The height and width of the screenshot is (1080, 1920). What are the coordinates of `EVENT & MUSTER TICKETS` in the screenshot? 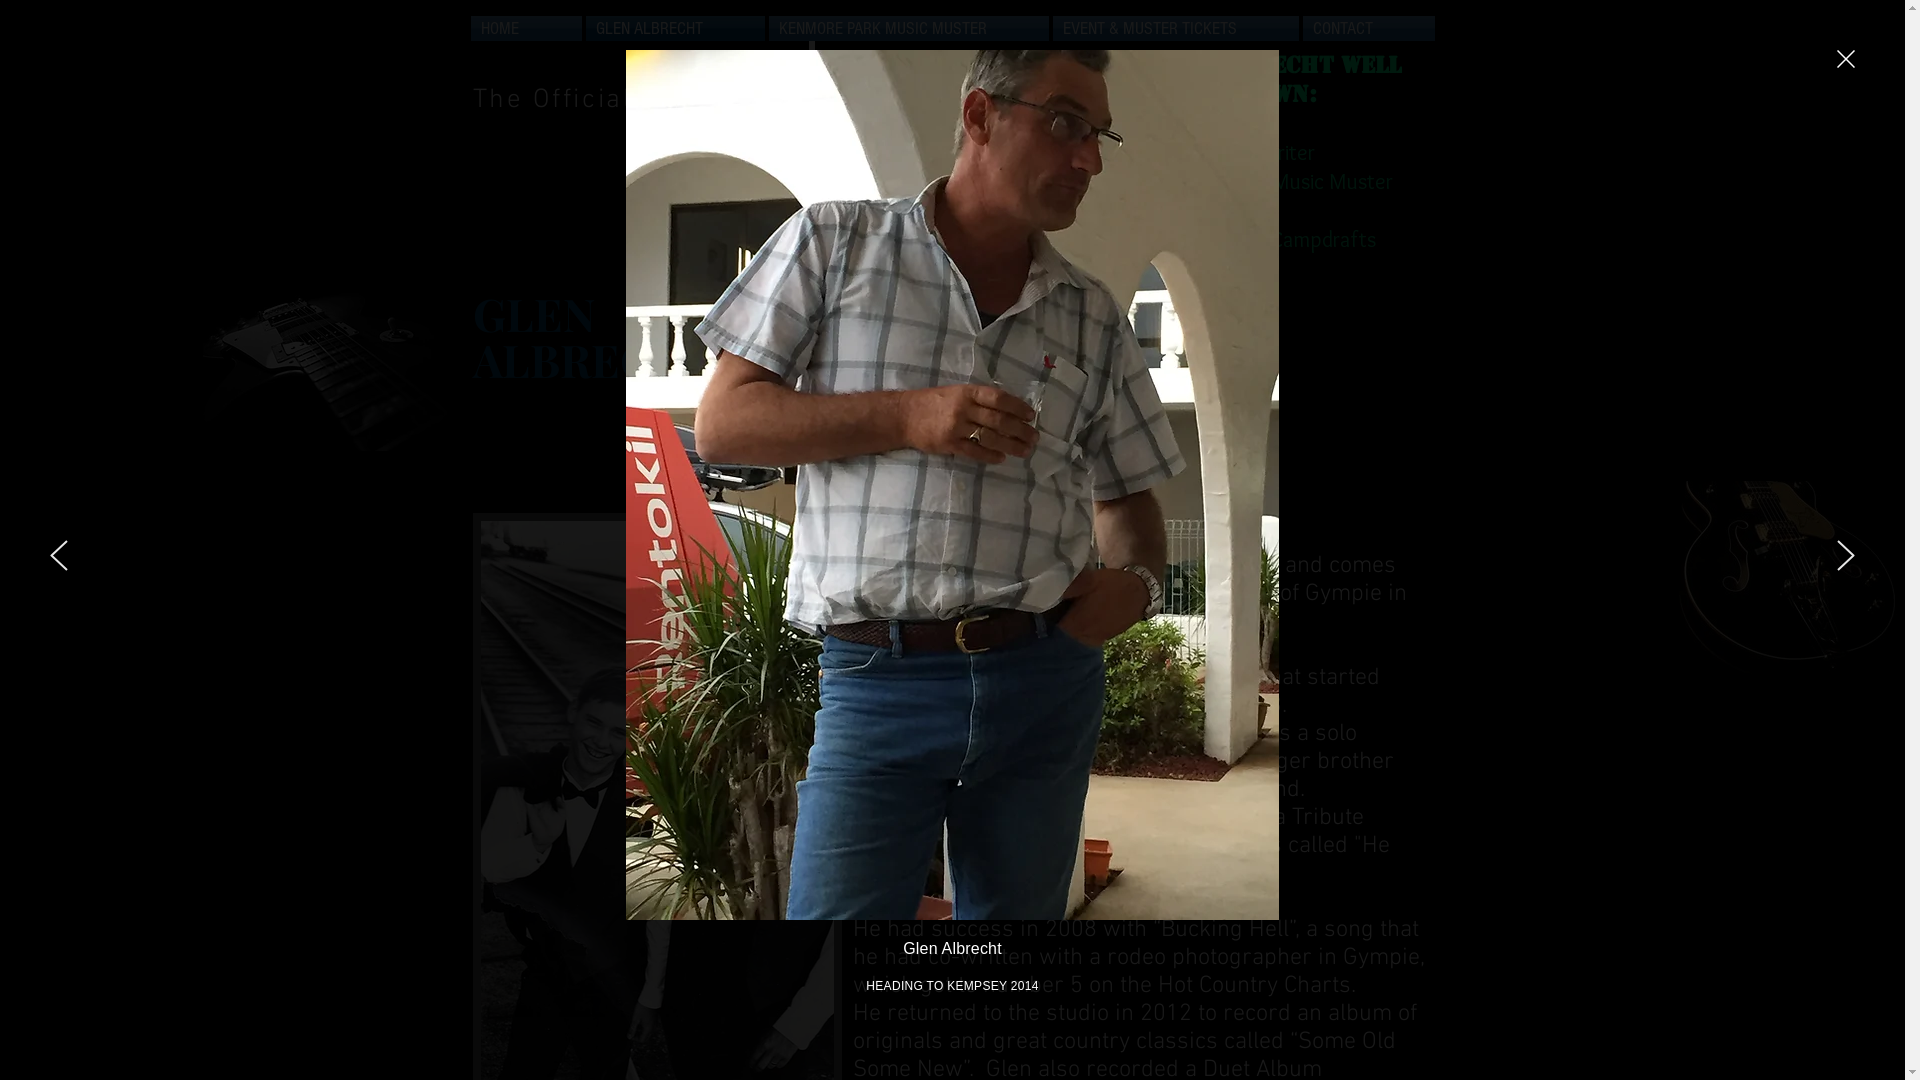 It's located at (1175, 28).